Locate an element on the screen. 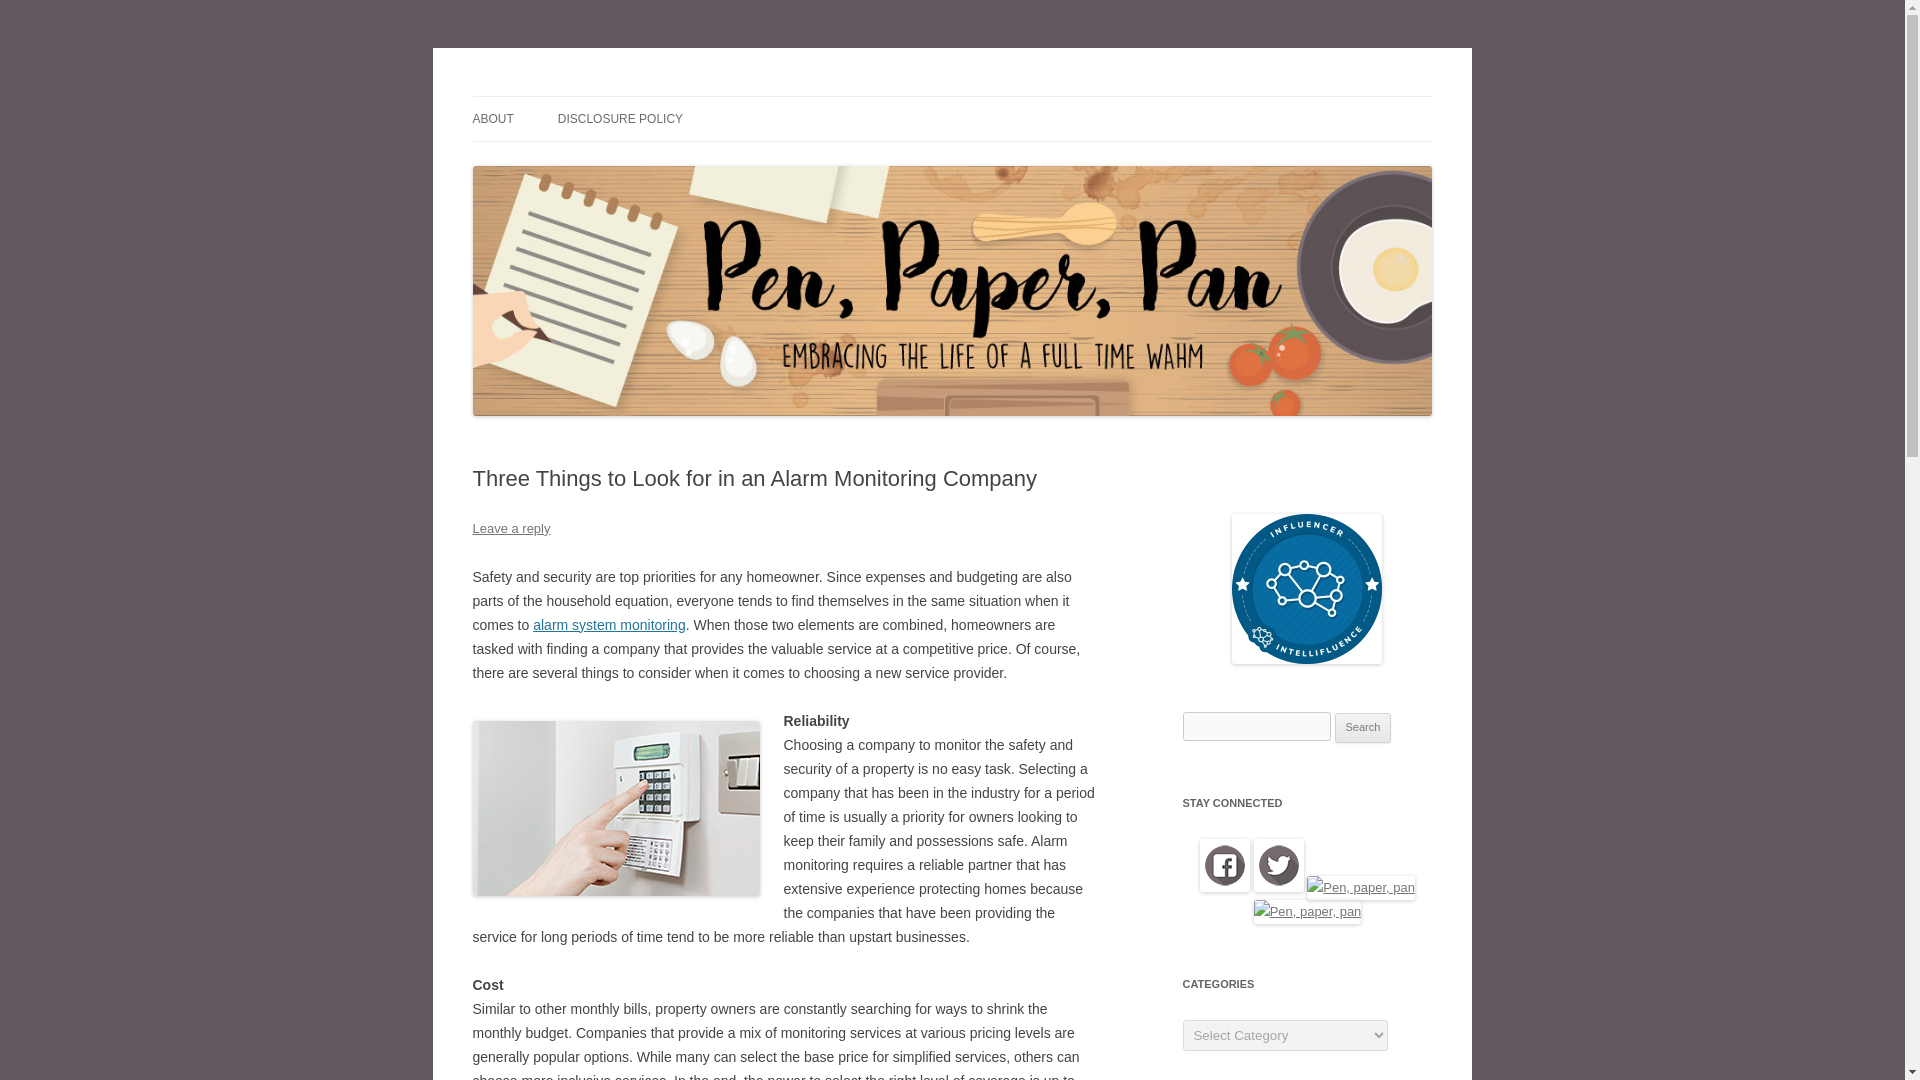 The image size is (1920, 1080). DISCLOSURE POLICY is located at coordinates (620, 119).